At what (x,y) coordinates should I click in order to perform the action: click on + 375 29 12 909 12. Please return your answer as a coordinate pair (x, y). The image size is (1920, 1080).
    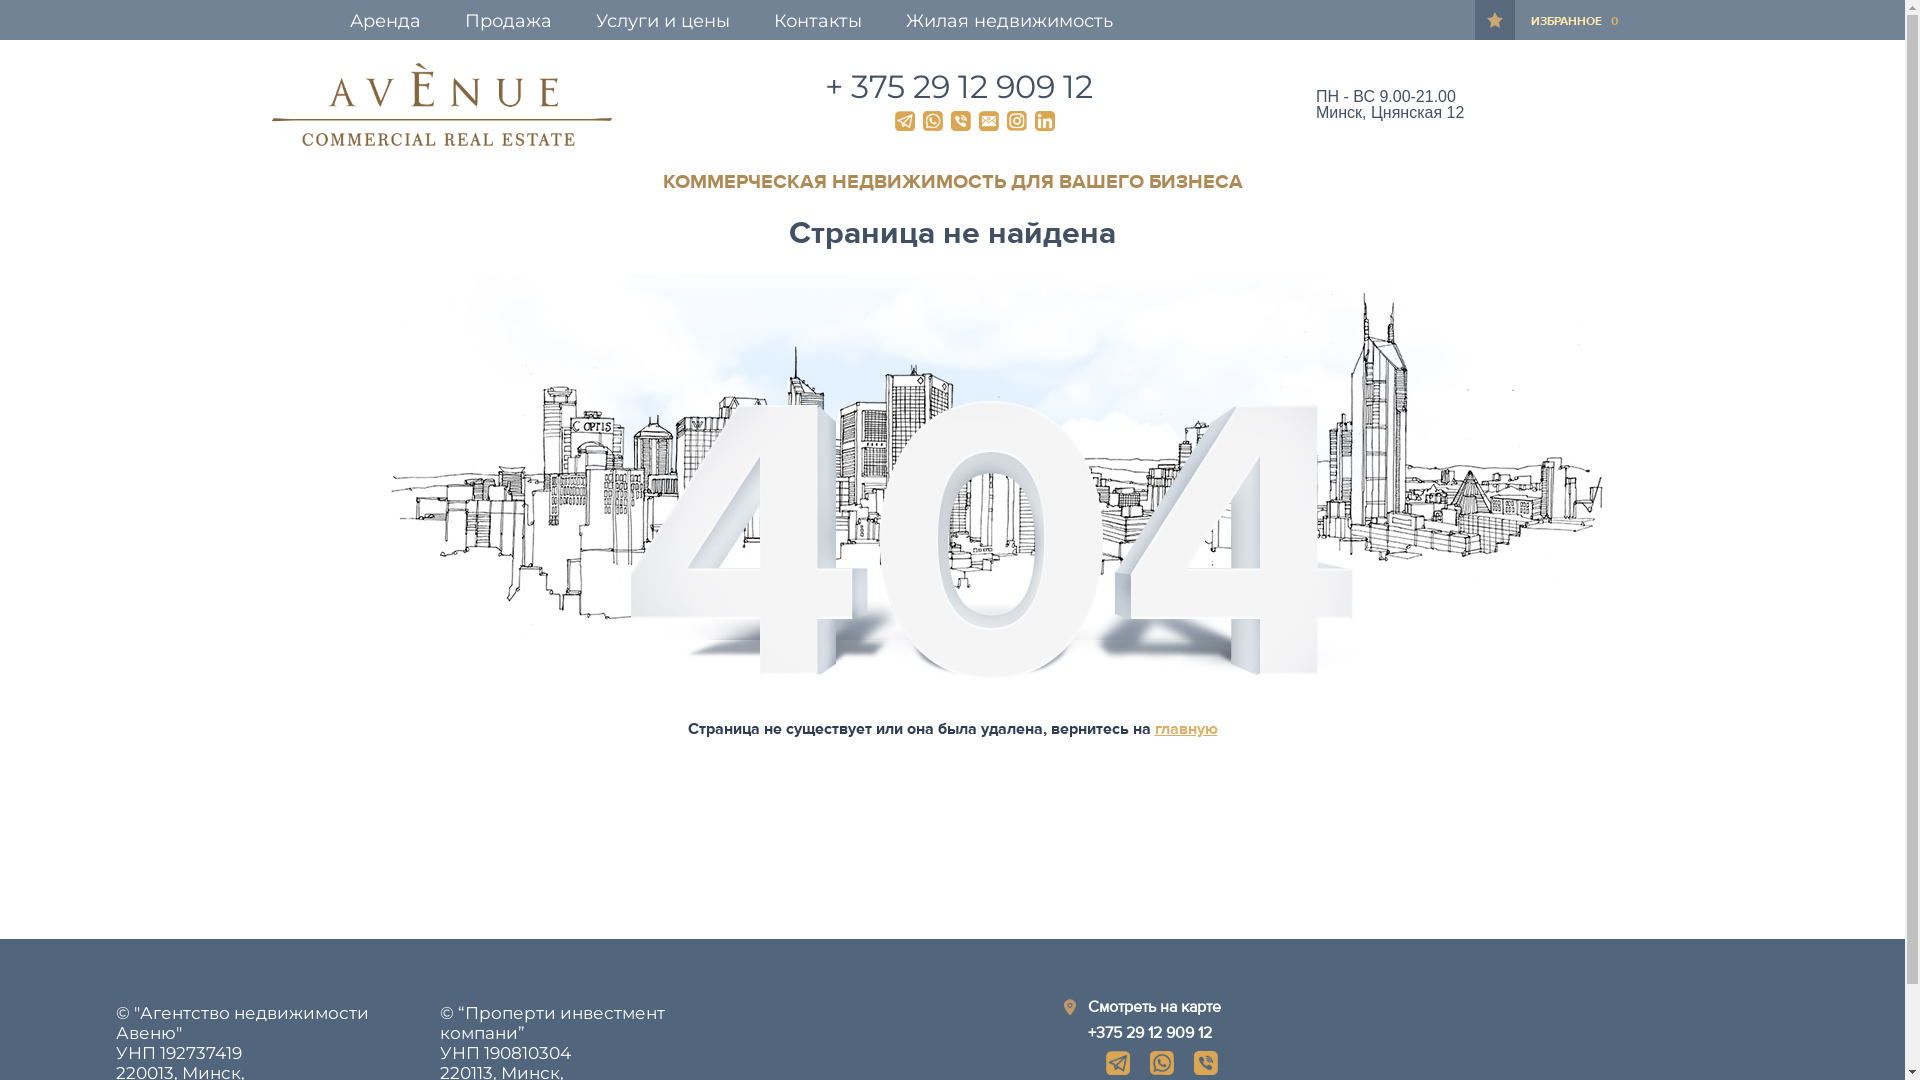
    Looking at the image, I should click on (959, 86).